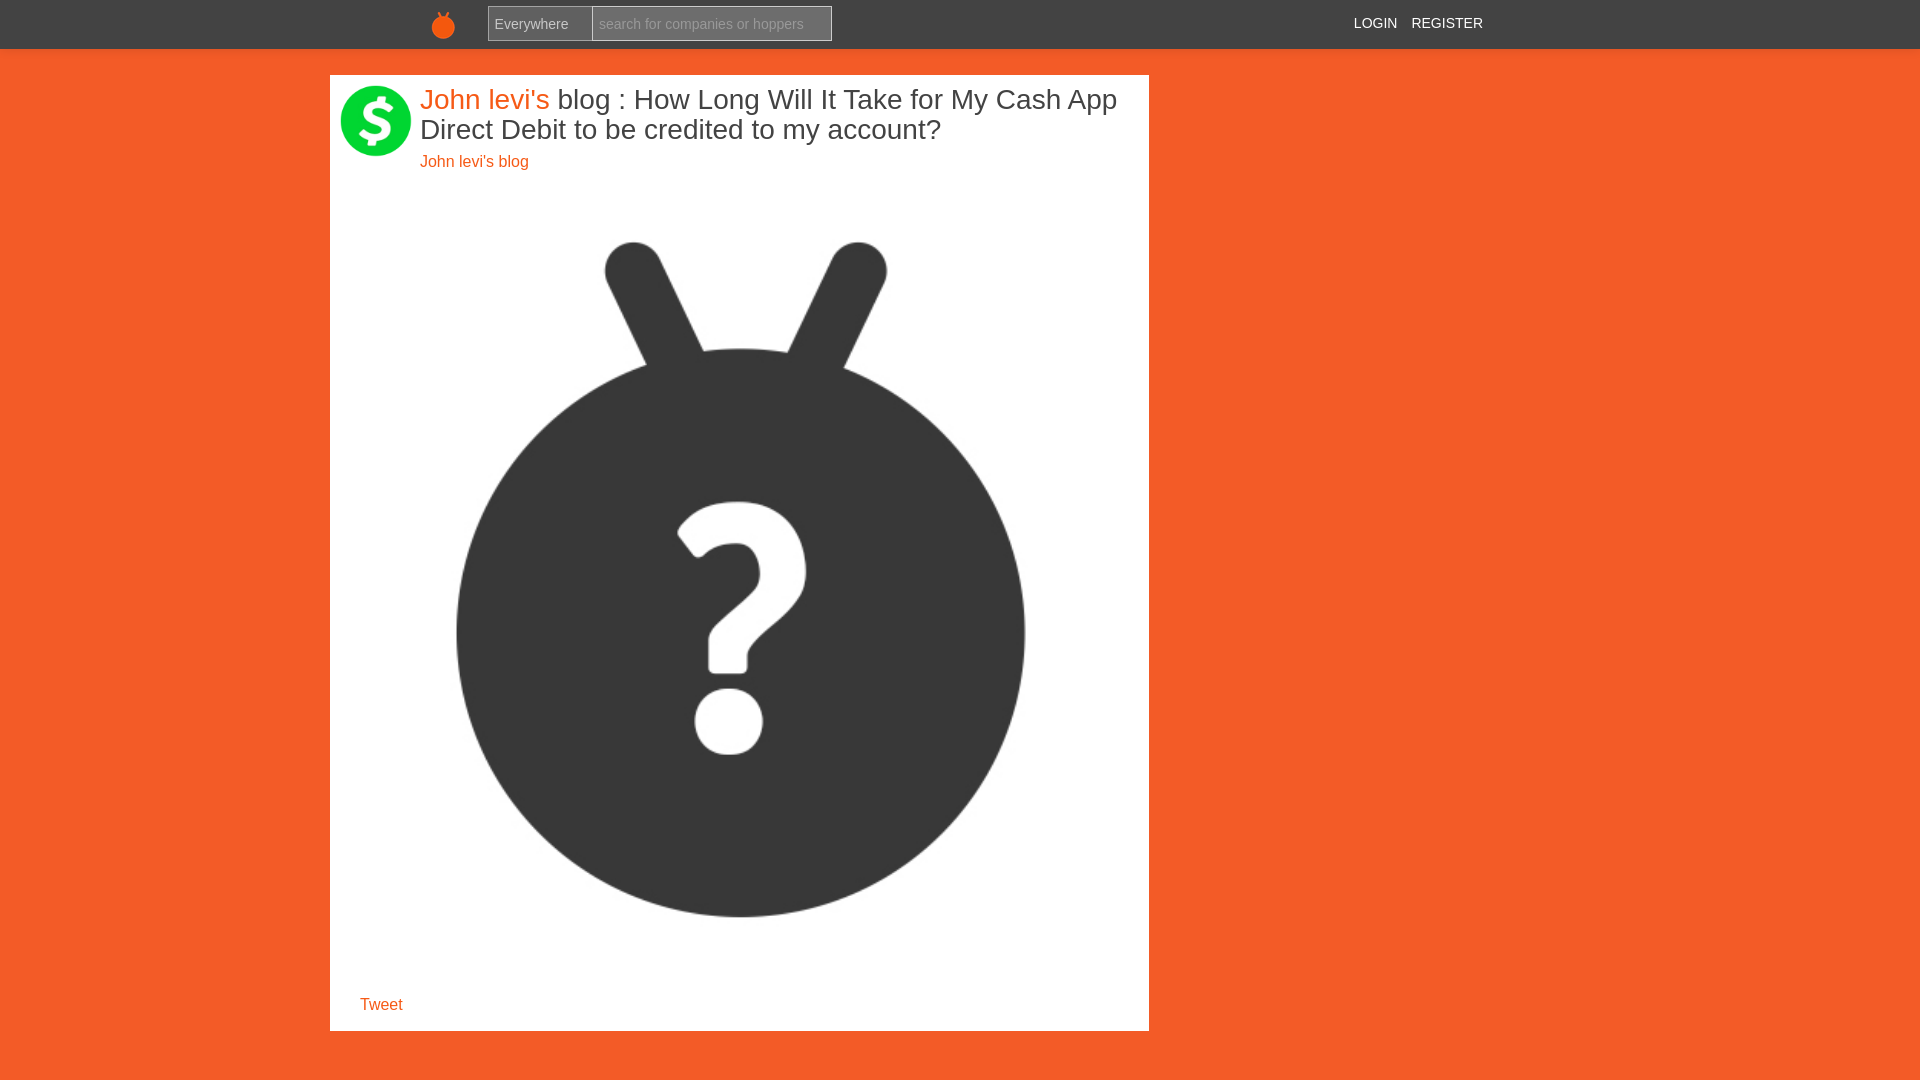 The height and width of the screenshot is (1080, 1920). Describe the element at coordinates (1376, 23) in the screenshot. I see `LOGIN` at that location.